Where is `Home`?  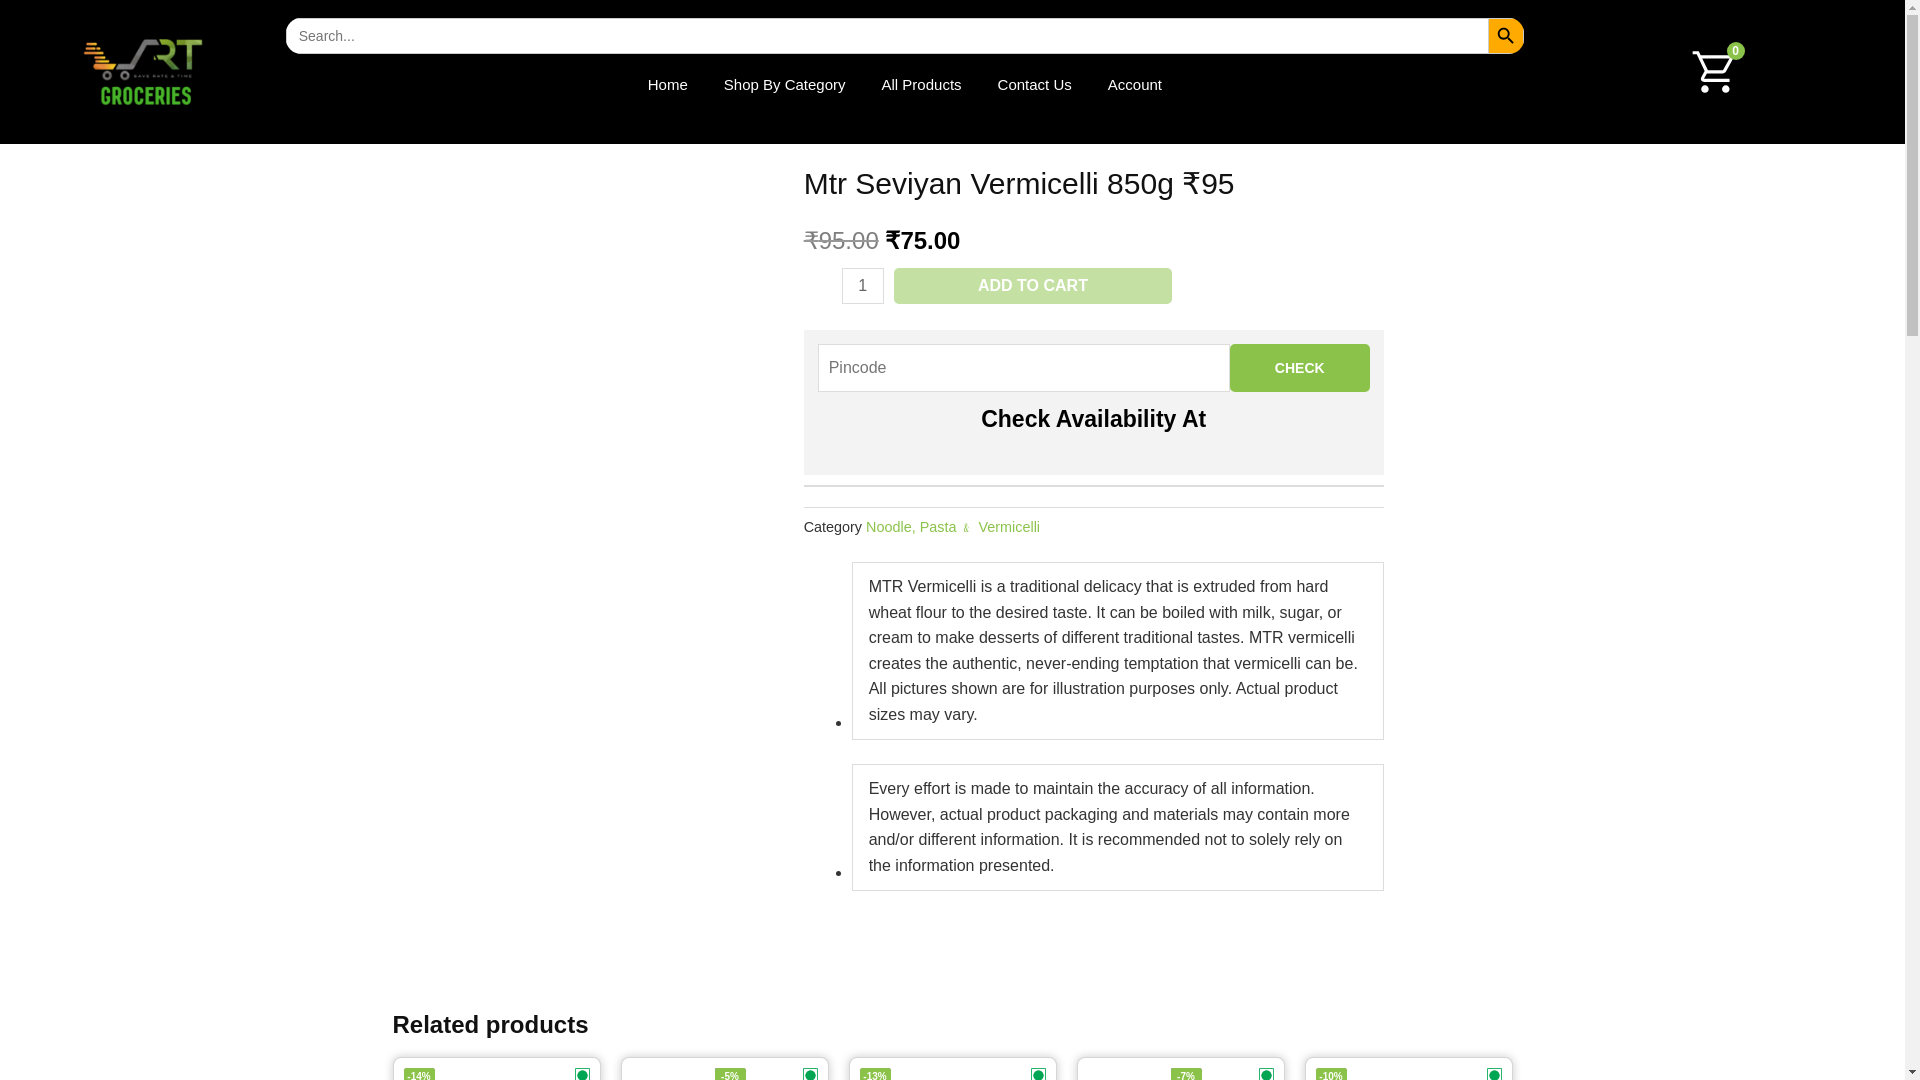 Home is located at coordinates (668, 84).